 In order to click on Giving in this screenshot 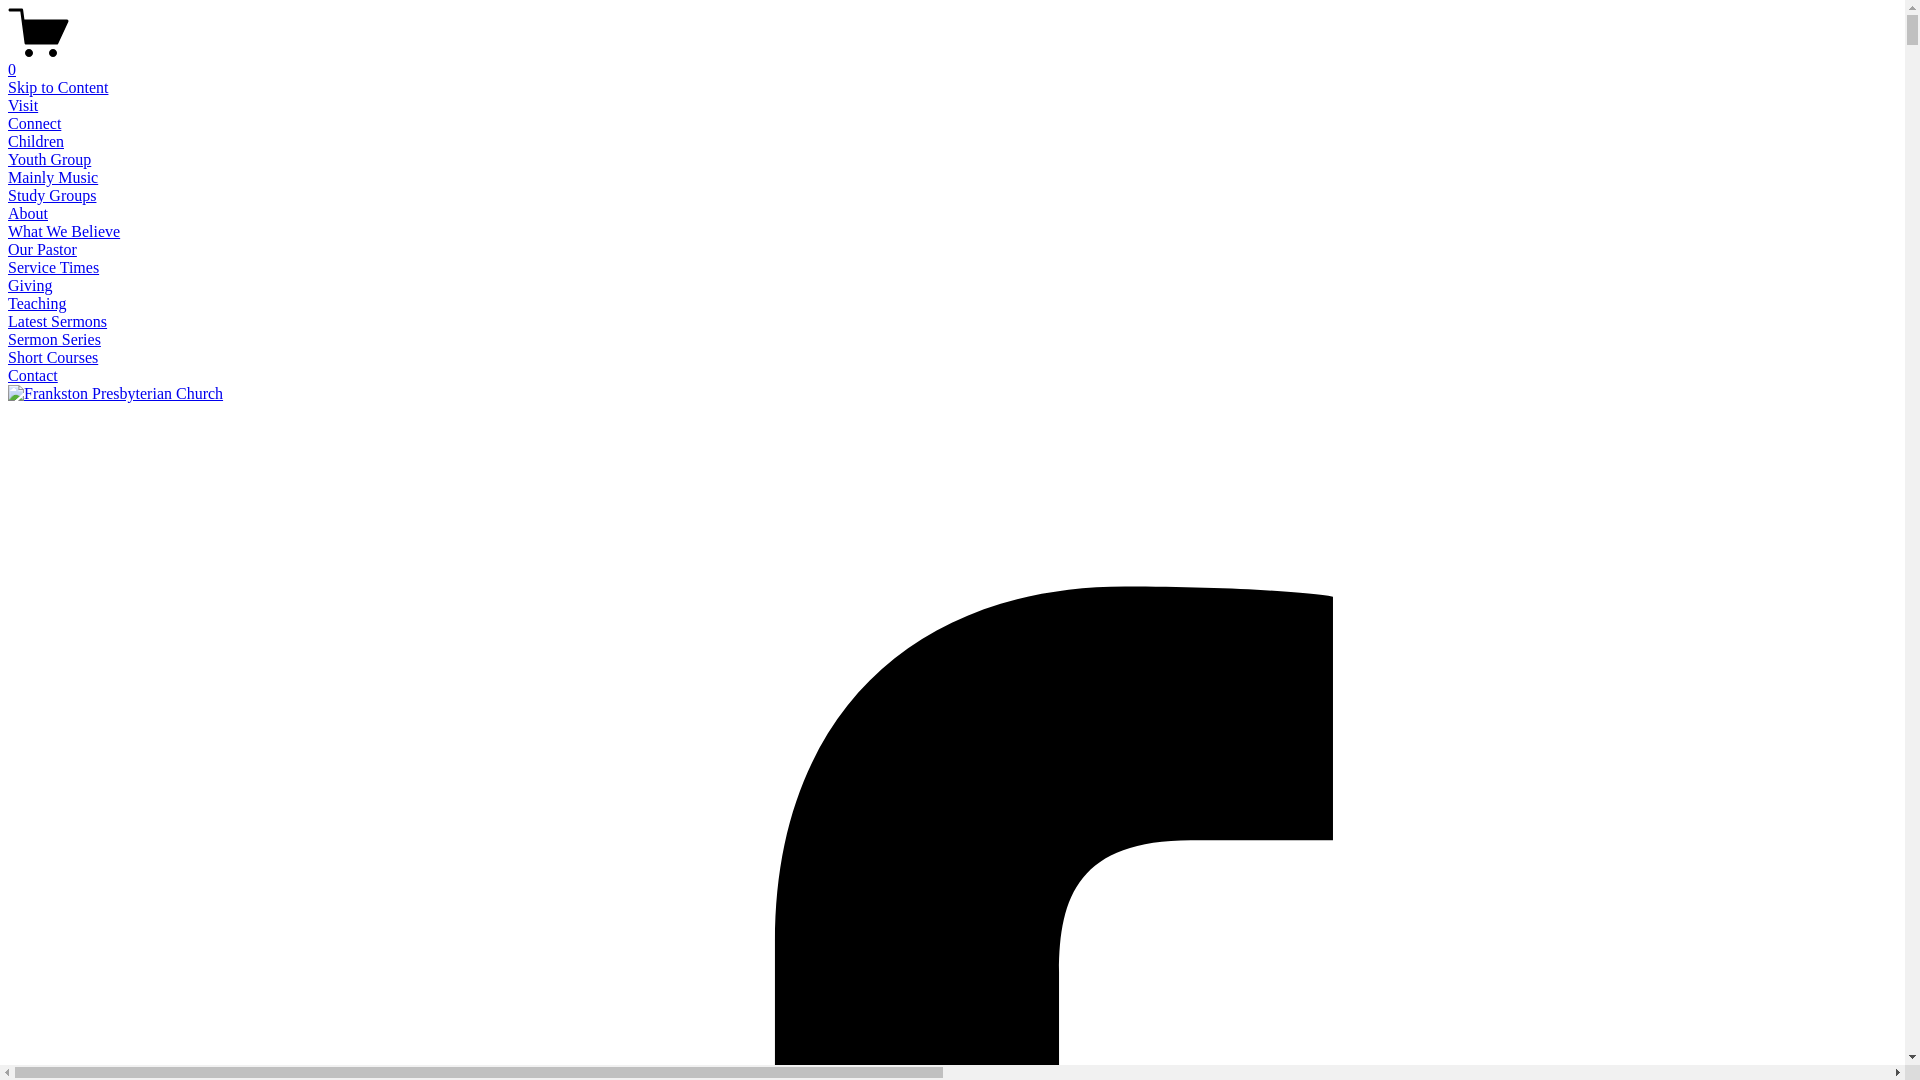, I will do `click(30, 286)`.